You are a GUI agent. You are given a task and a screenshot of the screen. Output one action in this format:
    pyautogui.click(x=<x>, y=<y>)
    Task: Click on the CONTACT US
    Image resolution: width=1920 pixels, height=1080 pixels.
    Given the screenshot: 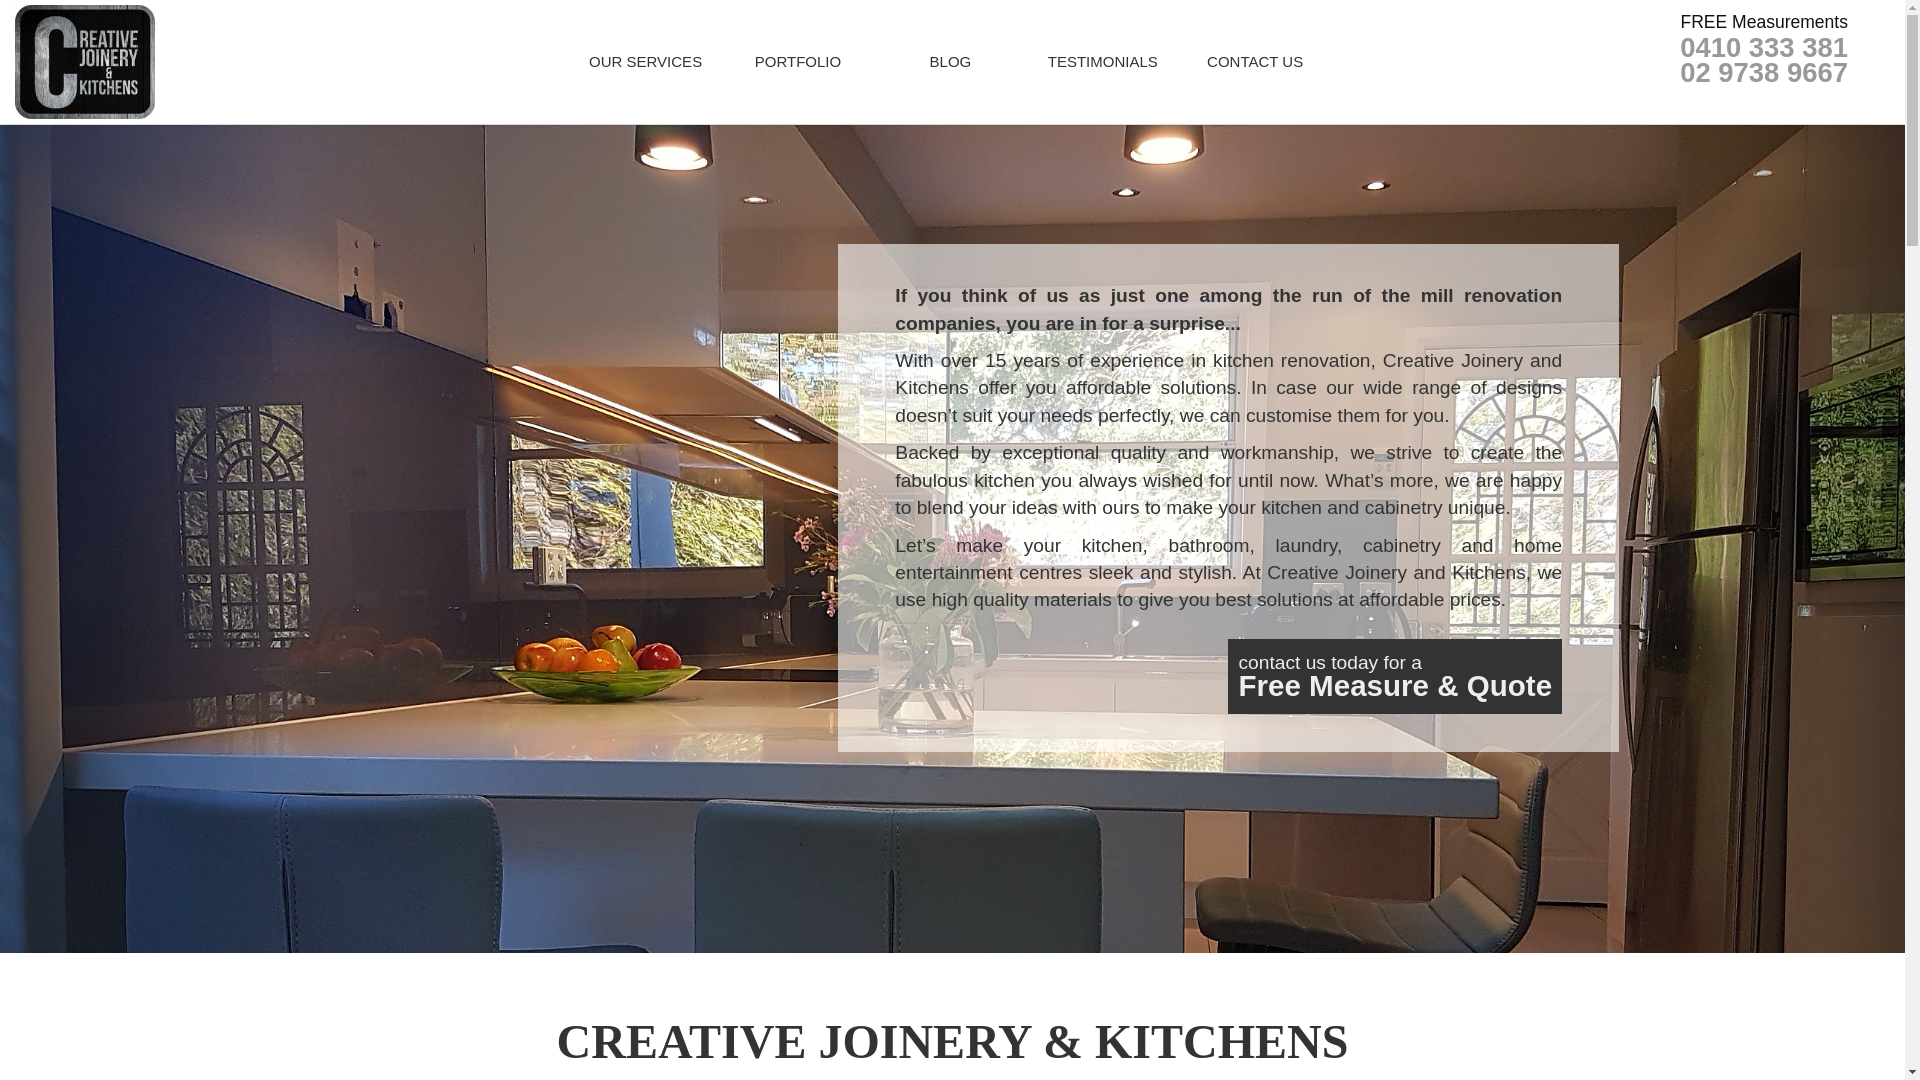 What is the action you would take?
    pyautogui.click(x=1255, y=62)
    